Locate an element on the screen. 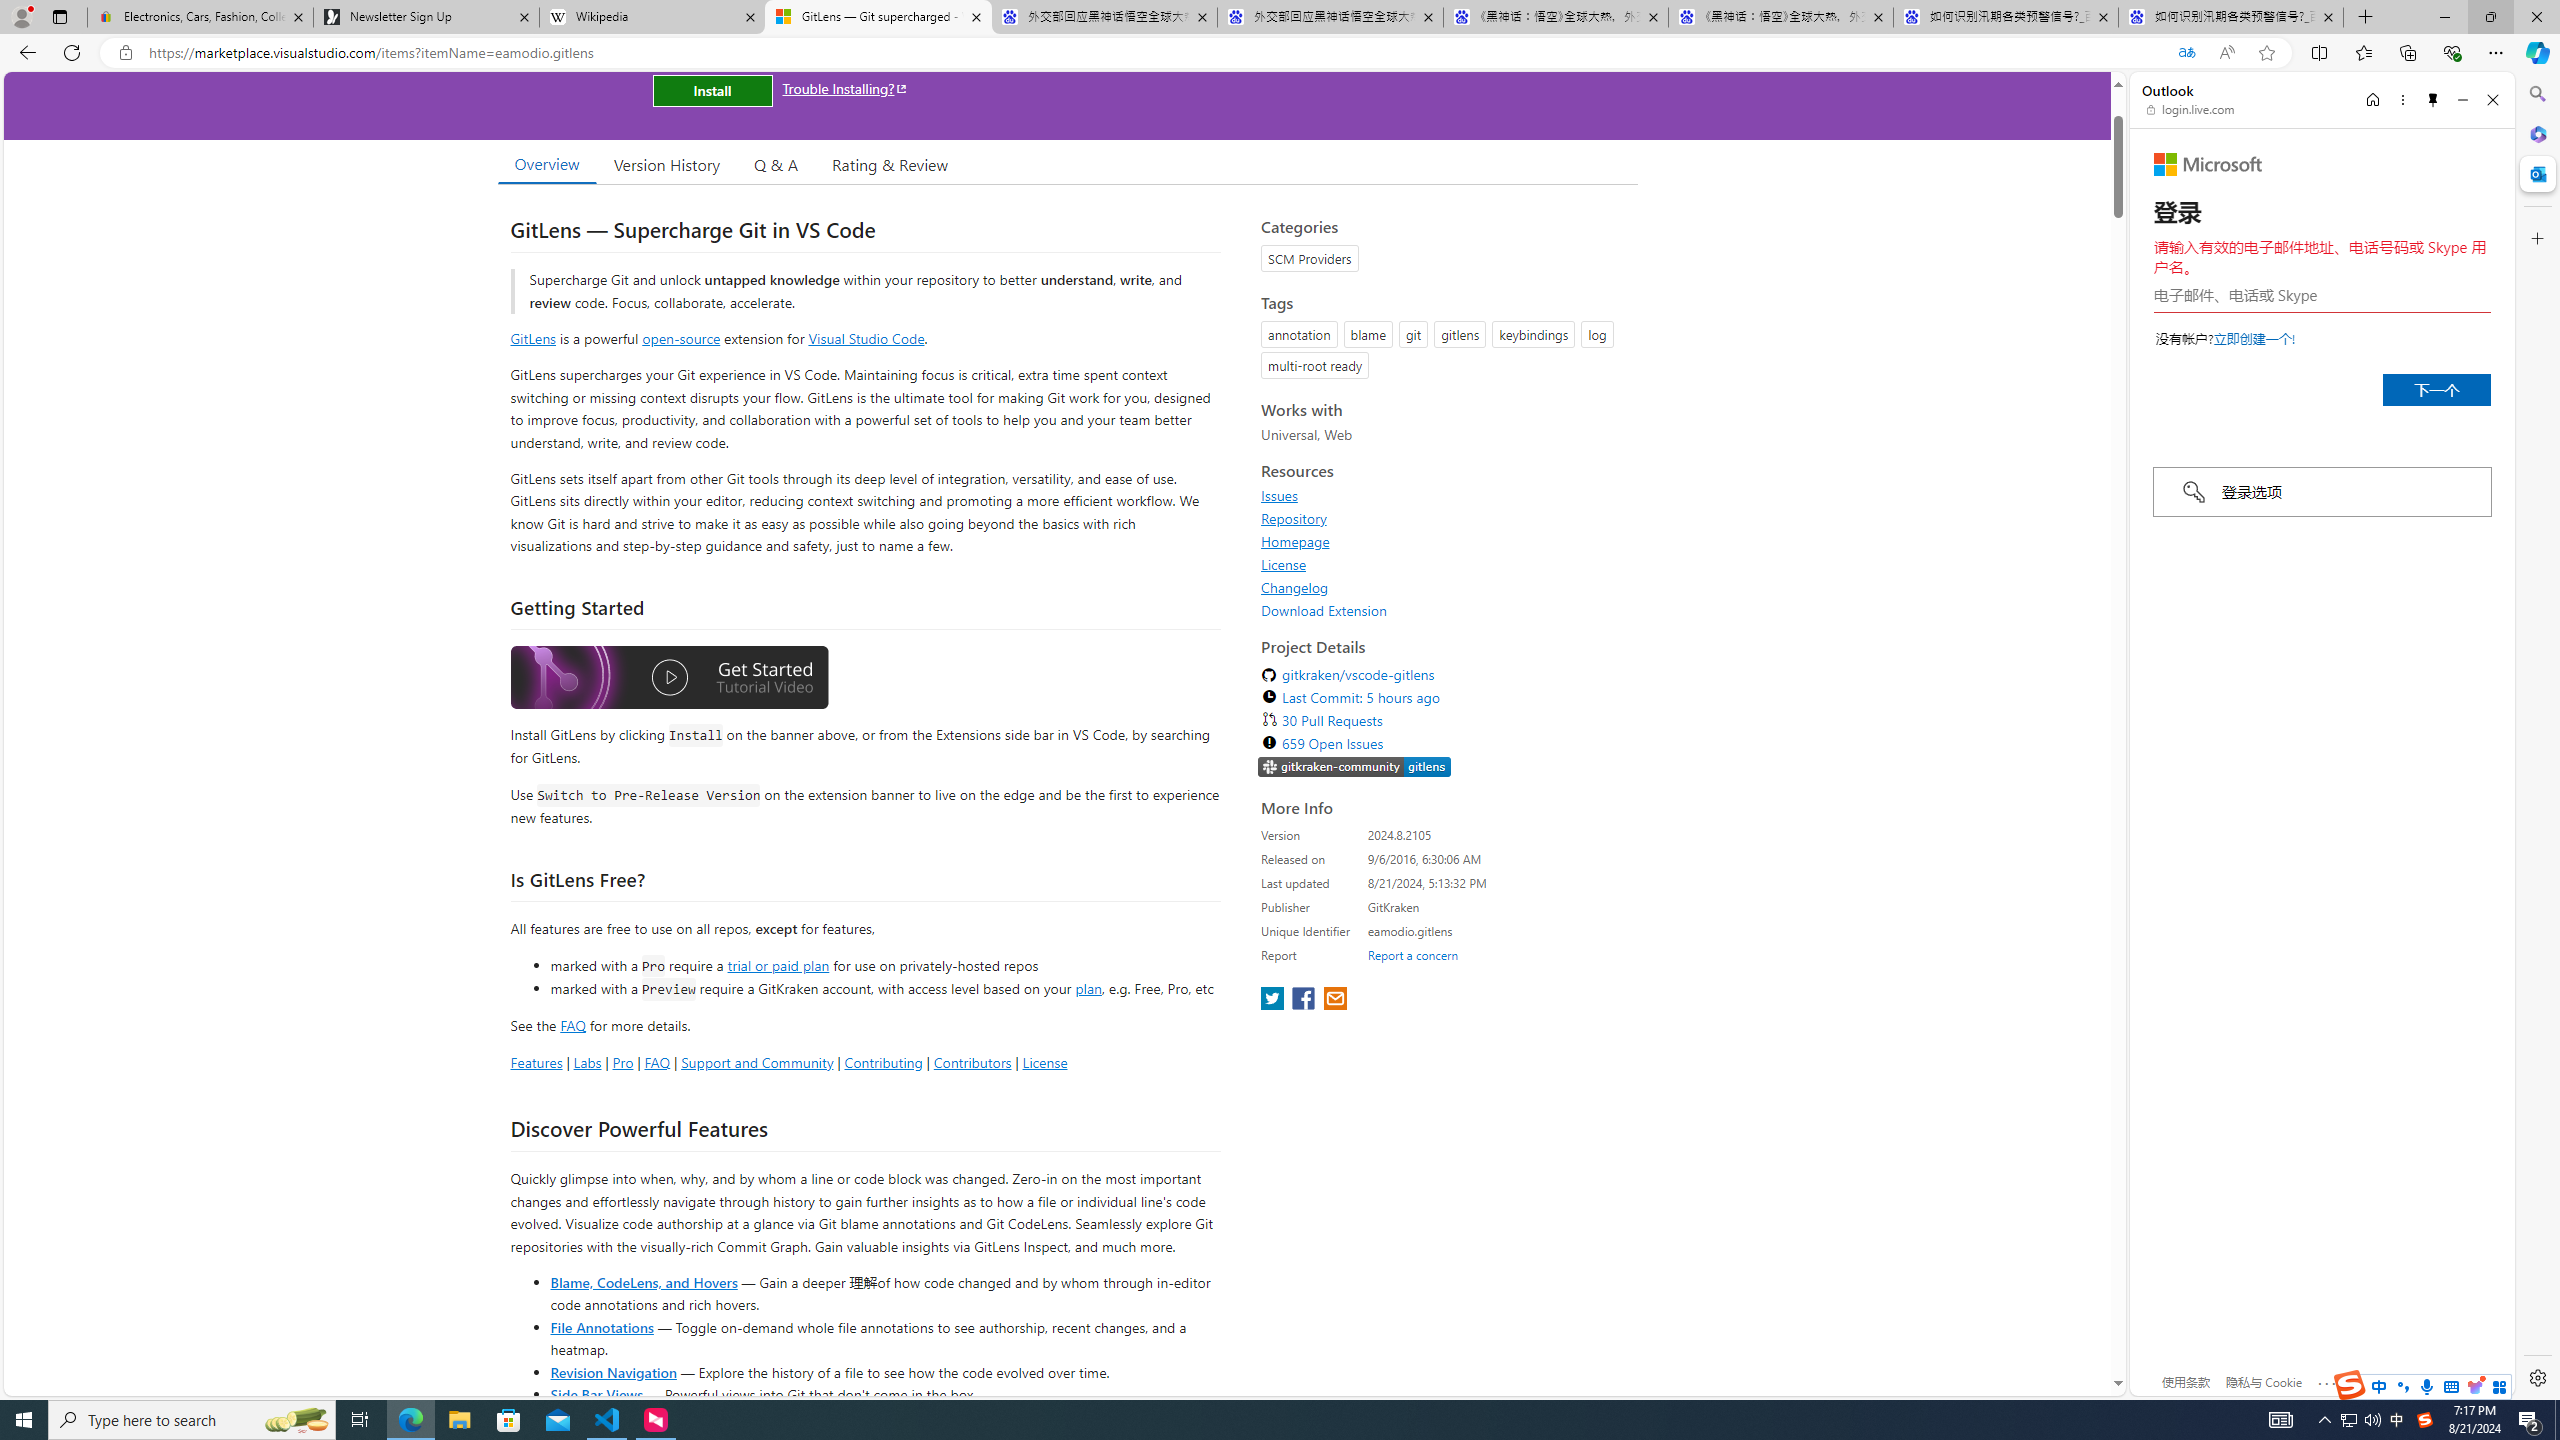 The height and width of the screenshot is (1440, 2560). login.live.com is located at coordinates (2191, 109).